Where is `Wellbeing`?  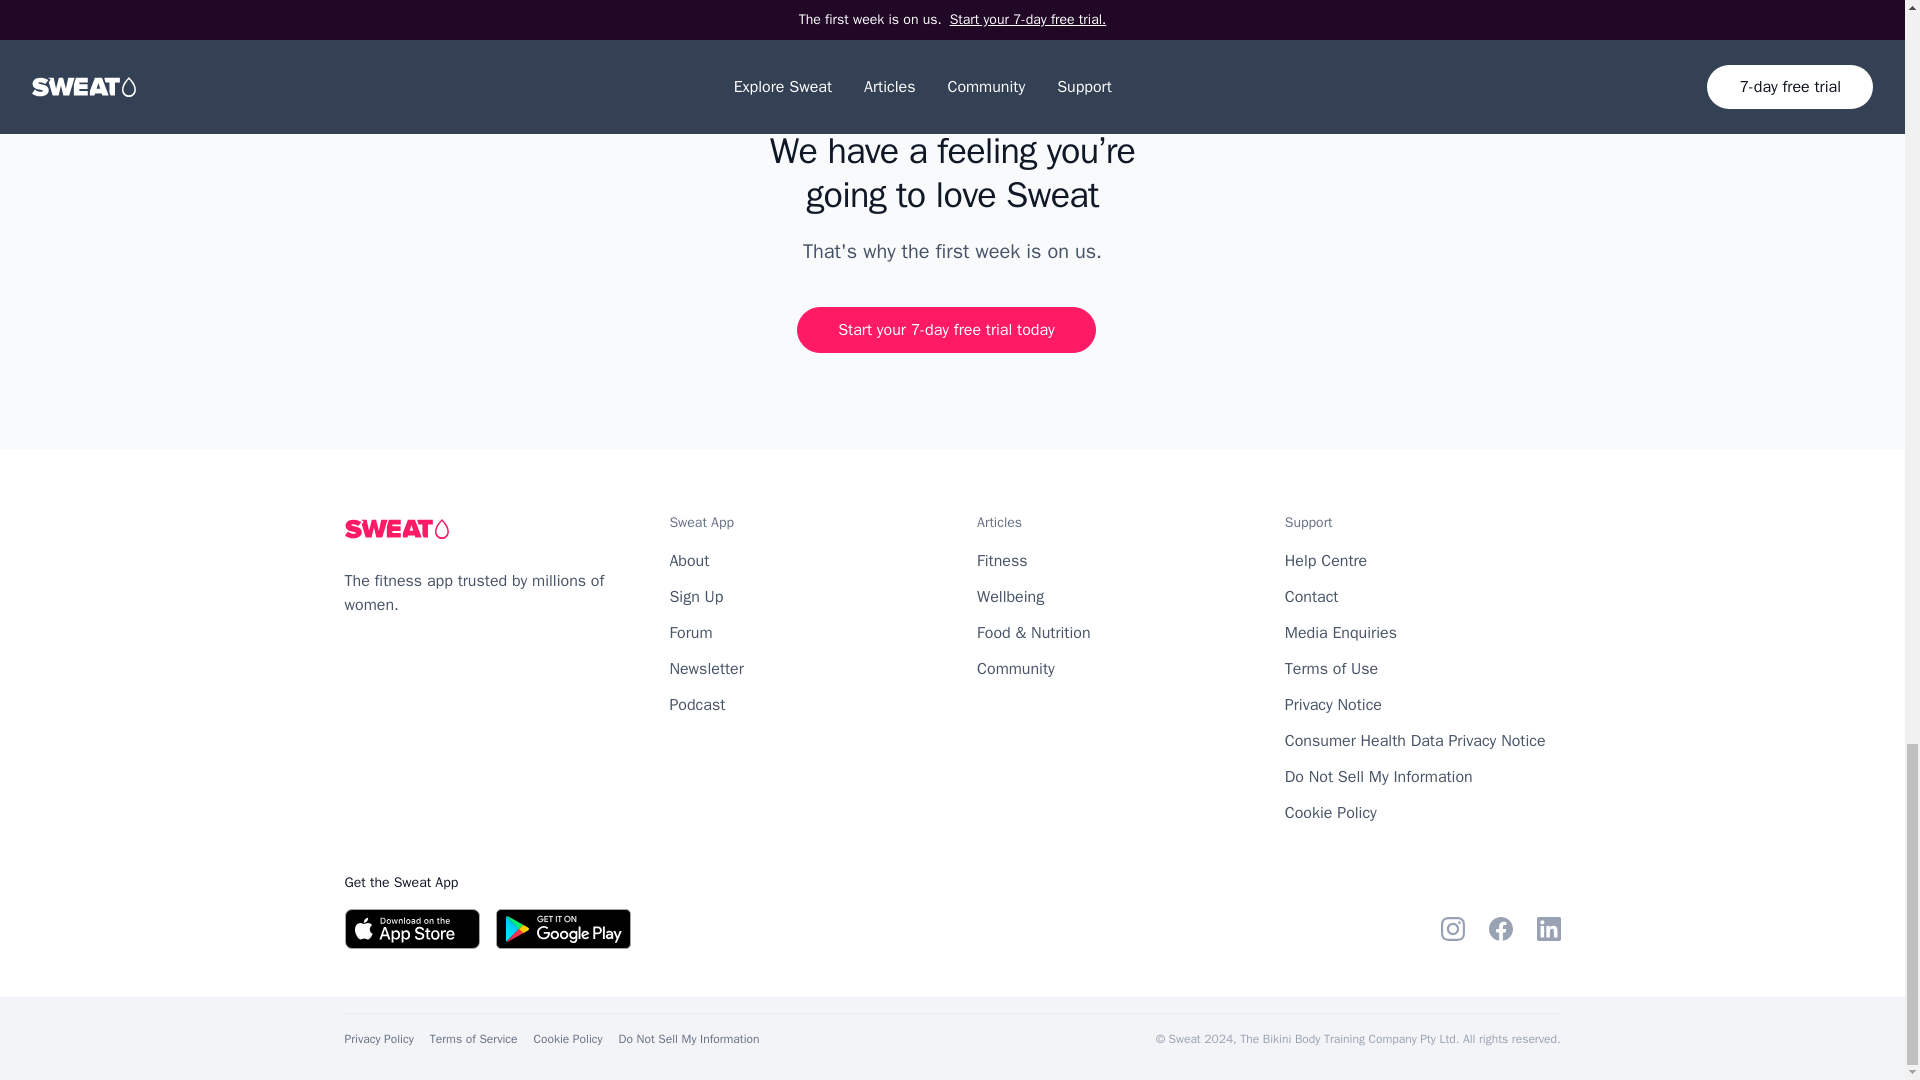 Wellbeing is located at coordinates (1010, 596).